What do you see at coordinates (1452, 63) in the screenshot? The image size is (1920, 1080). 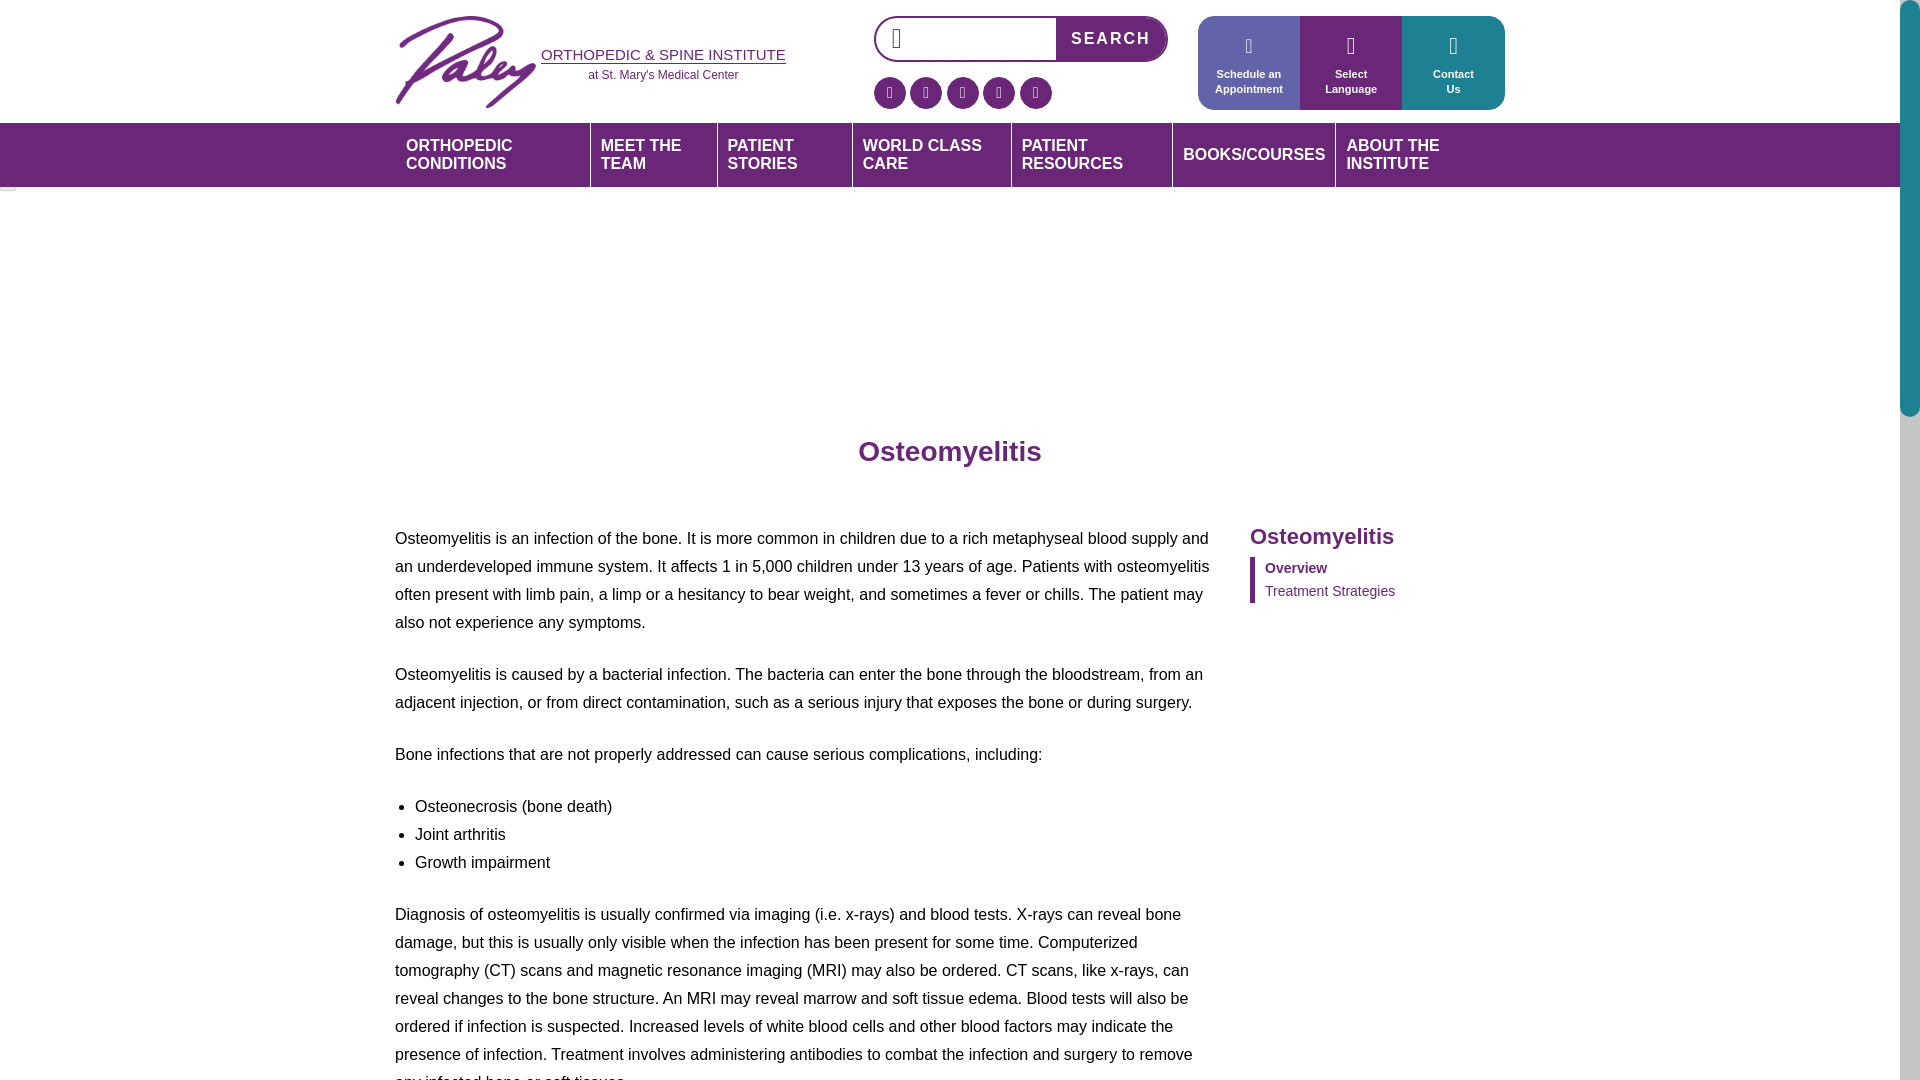 I see `LinkedIn` at bounding box center [1452, 63].